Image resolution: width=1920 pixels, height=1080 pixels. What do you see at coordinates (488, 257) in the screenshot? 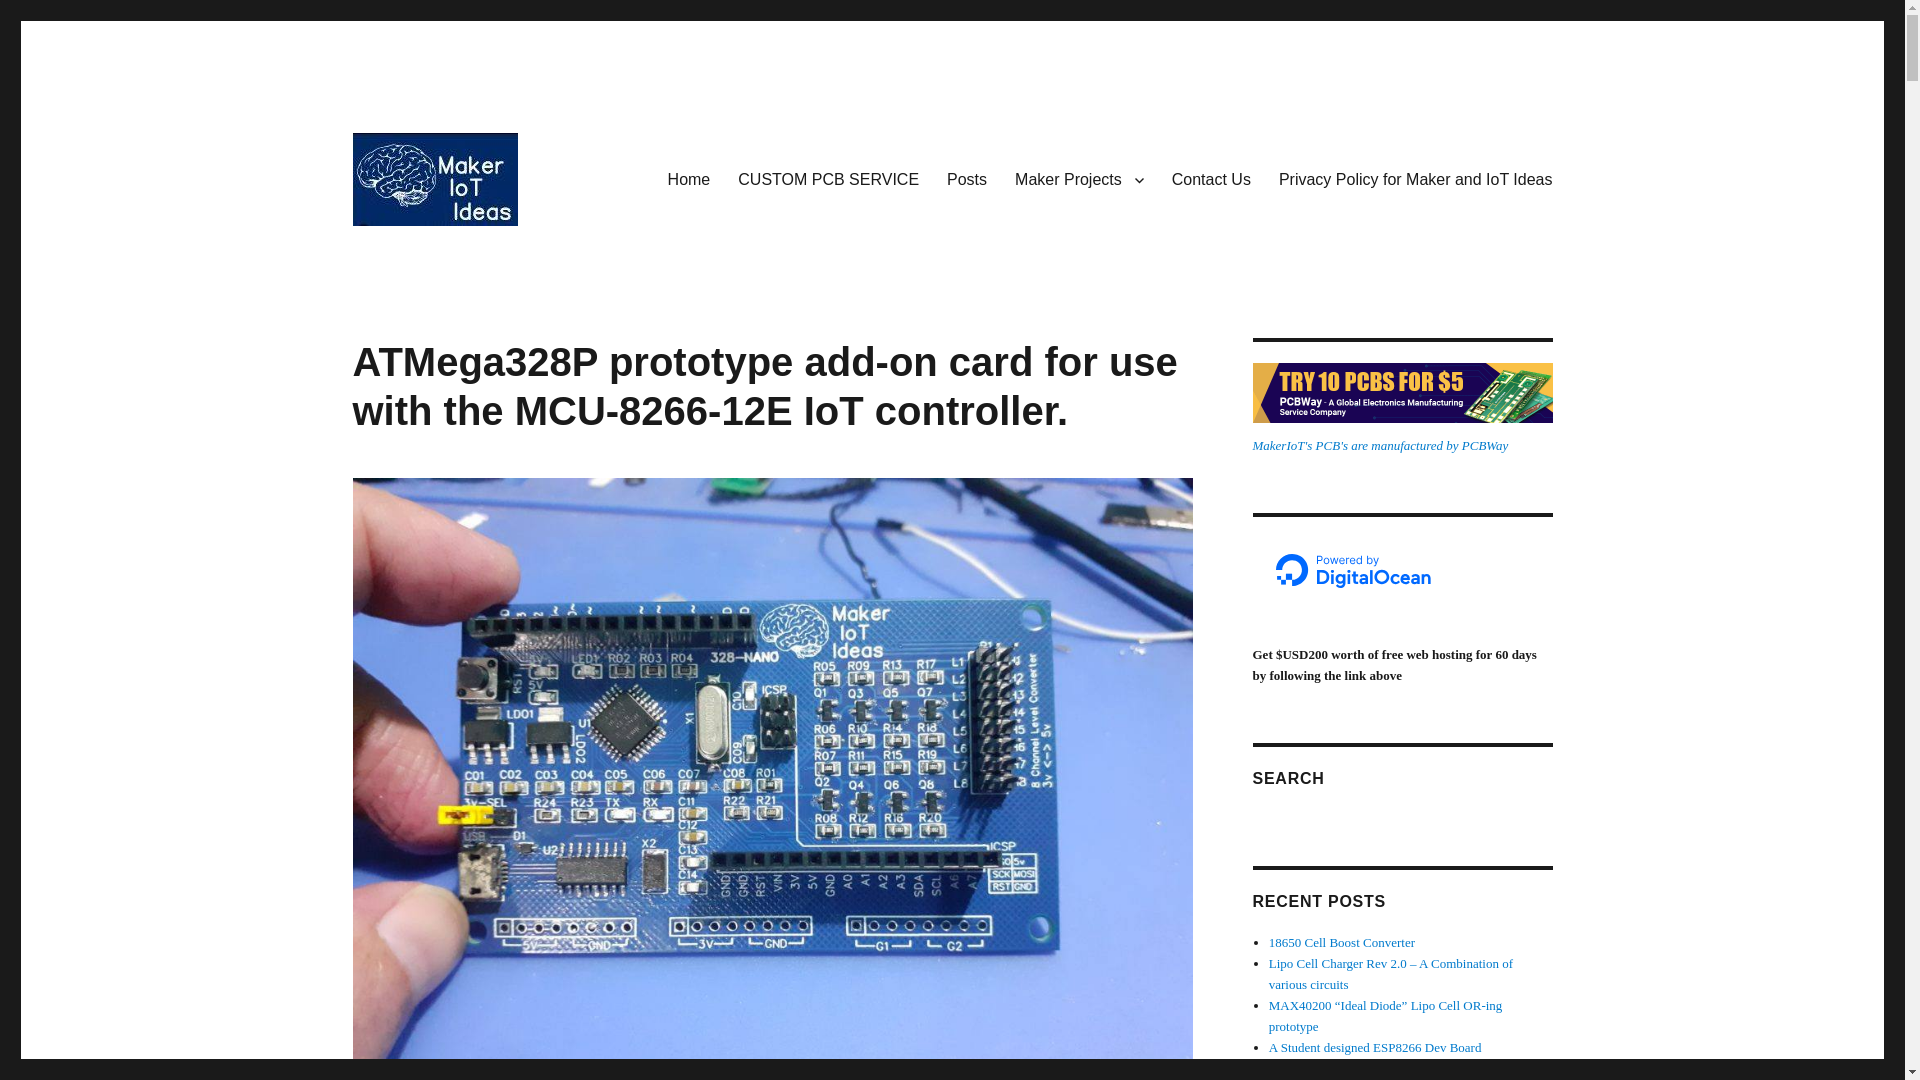
I see `Maker and IOT Ideas` at bounding box center [488, 257].